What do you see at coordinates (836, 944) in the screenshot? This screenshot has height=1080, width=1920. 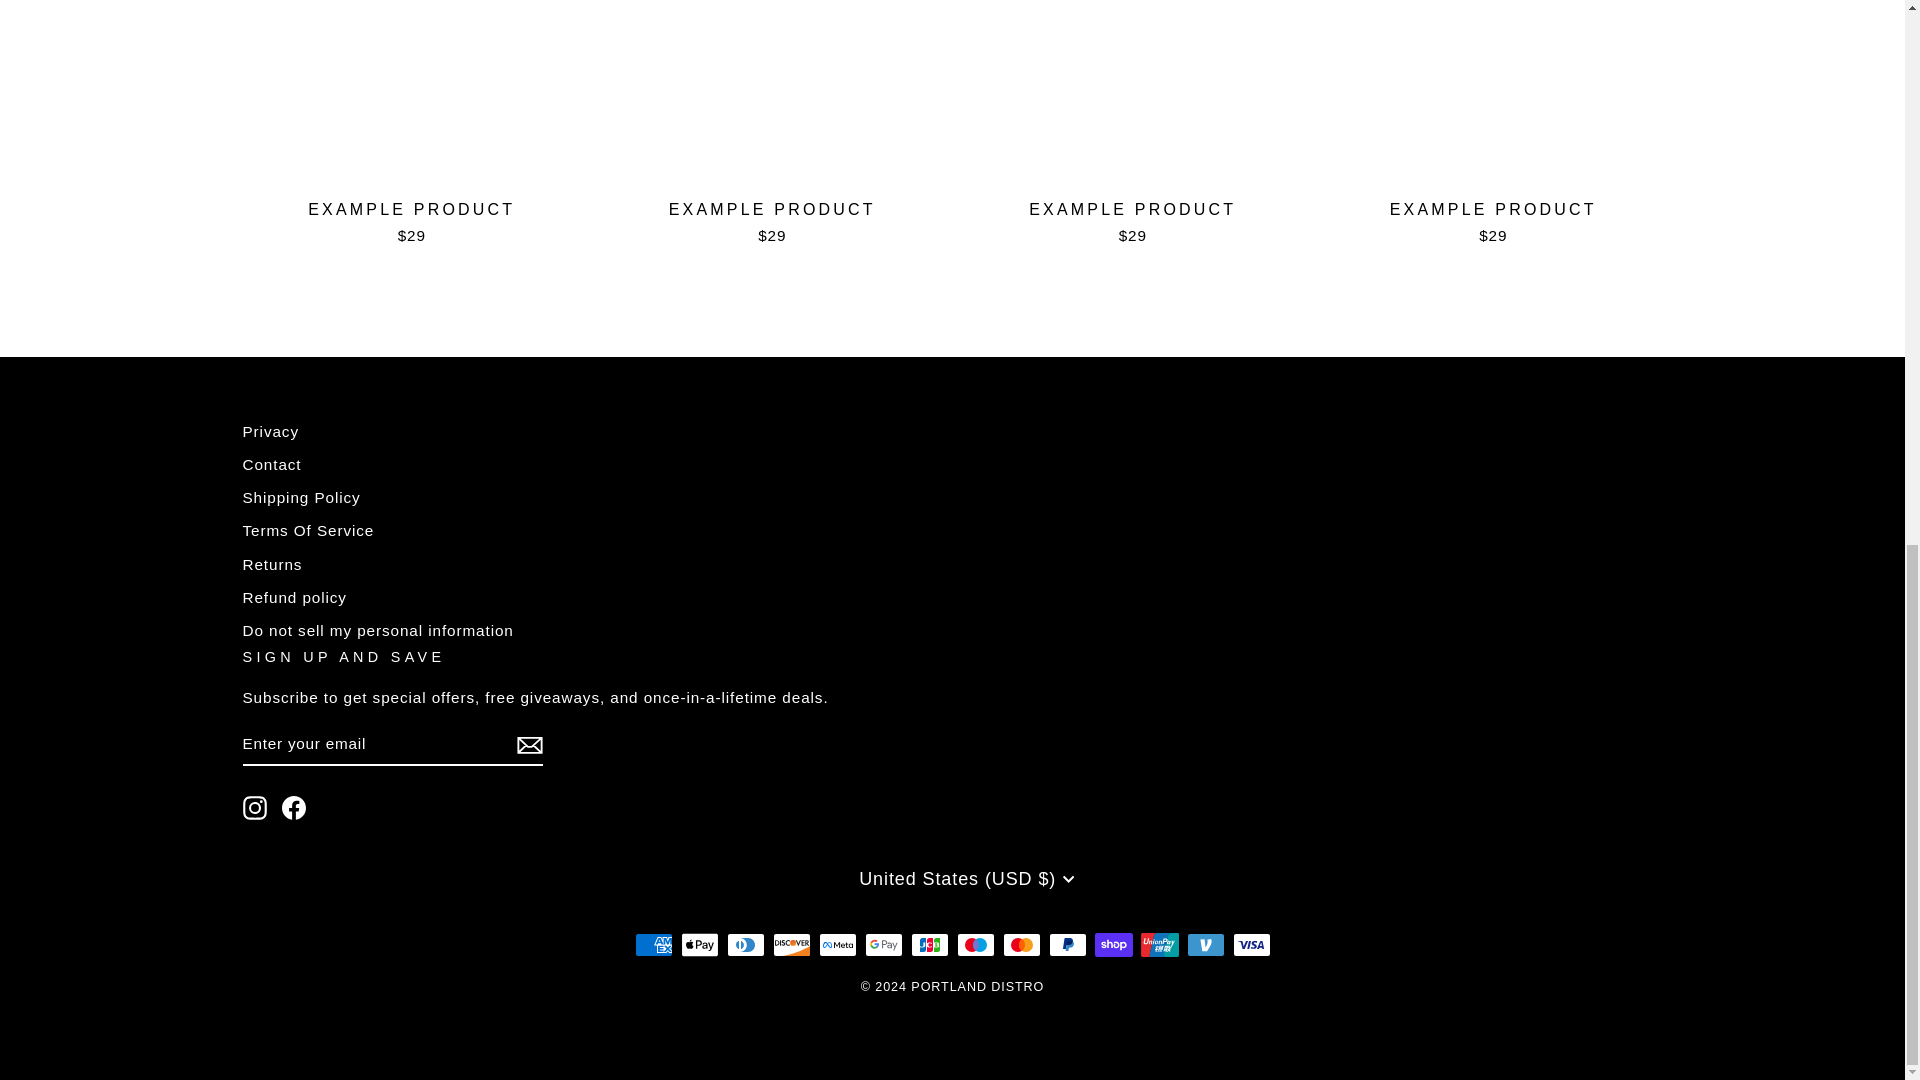 I see `Meta Pay` at bounding box center [836, 944].